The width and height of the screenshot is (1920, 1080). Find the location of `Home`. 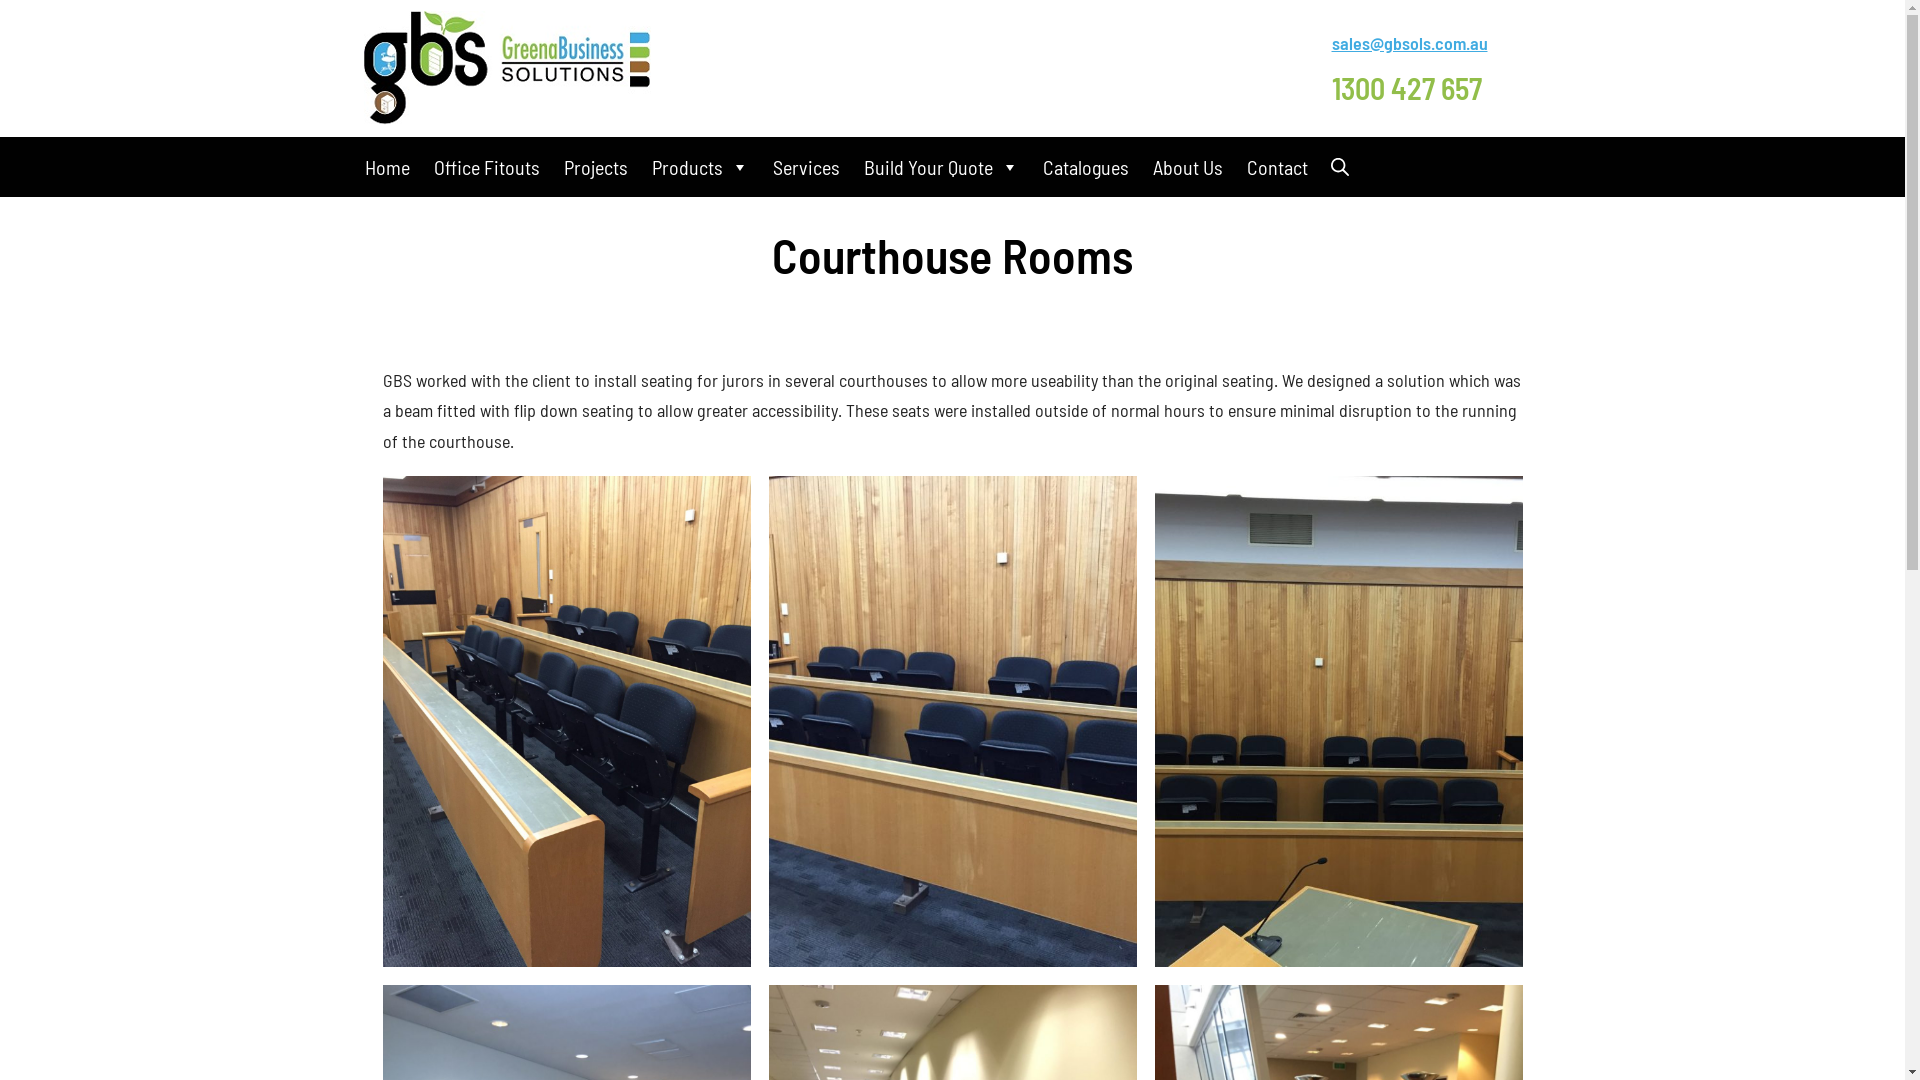

Home is located at coordinates (386, 167).